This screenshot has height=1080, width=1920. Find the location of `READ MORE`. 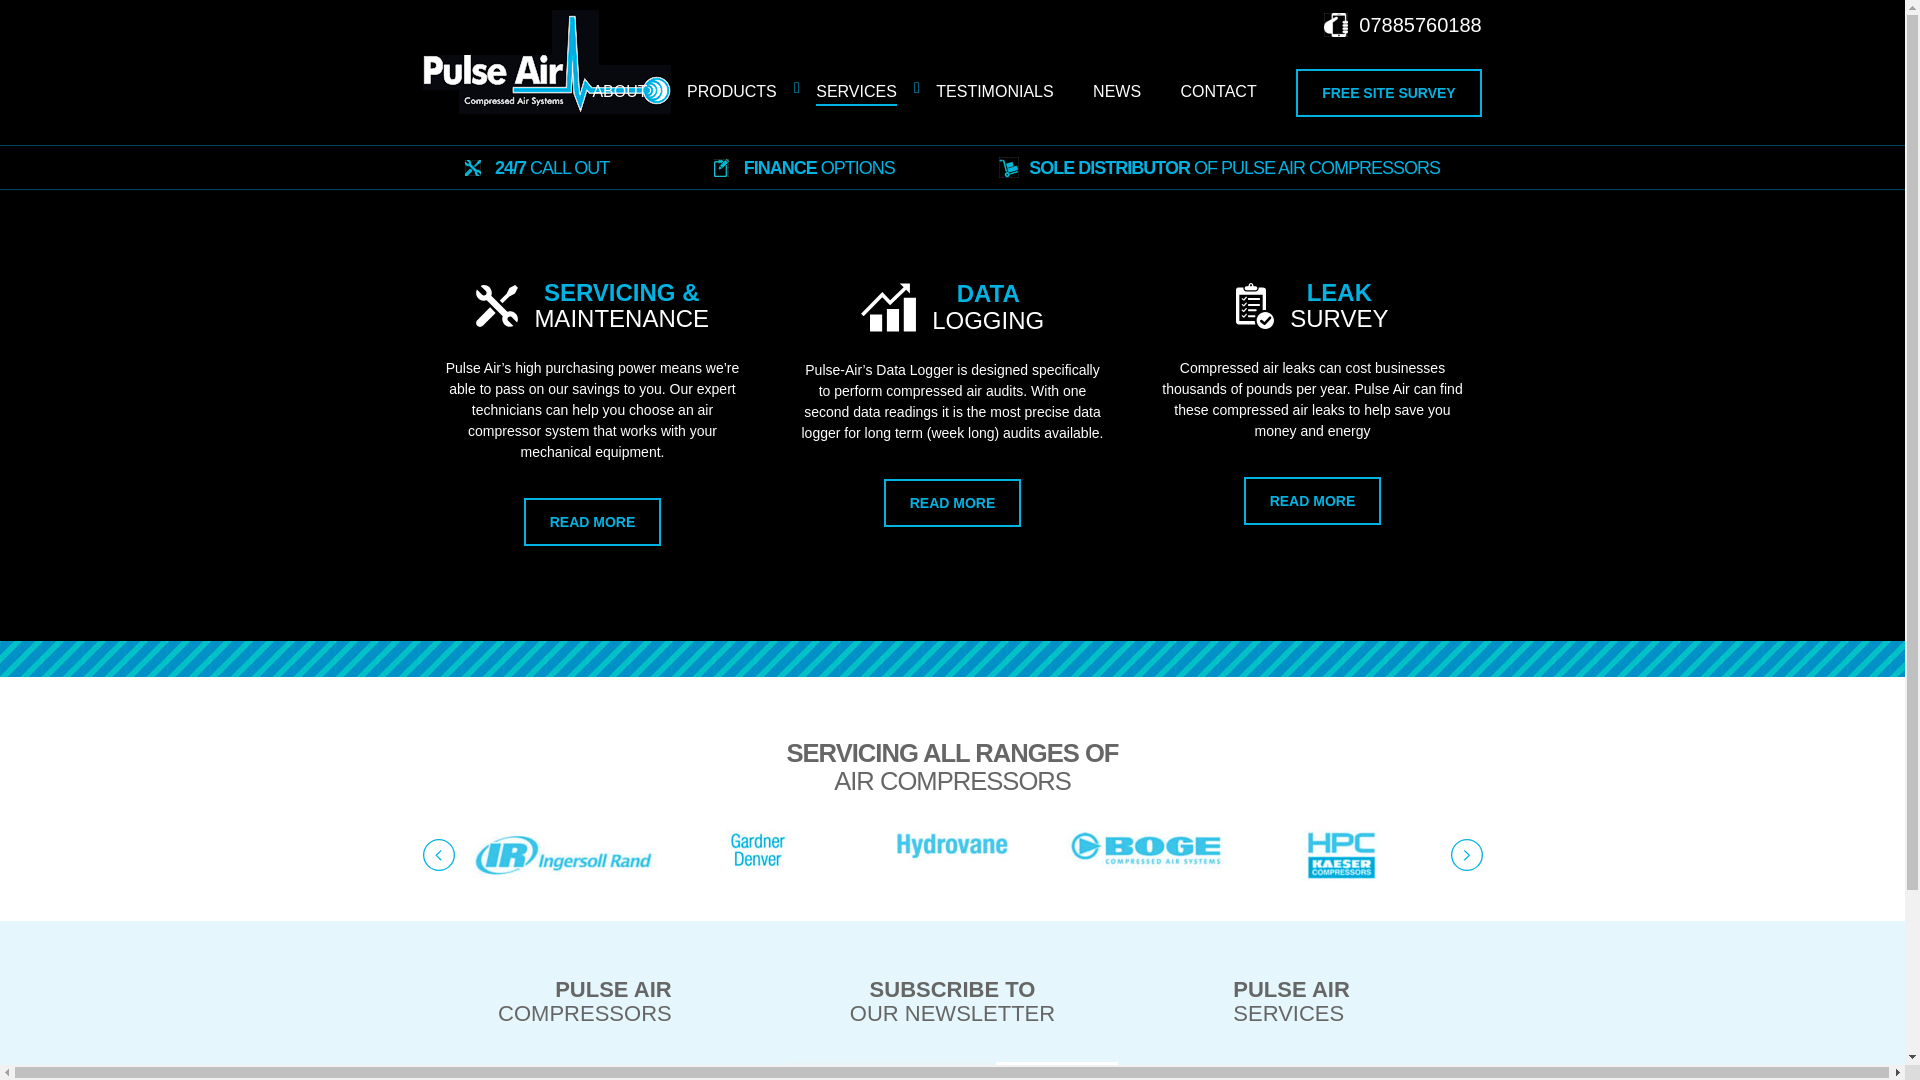

READ MORE is located at coordinates (952, 503).